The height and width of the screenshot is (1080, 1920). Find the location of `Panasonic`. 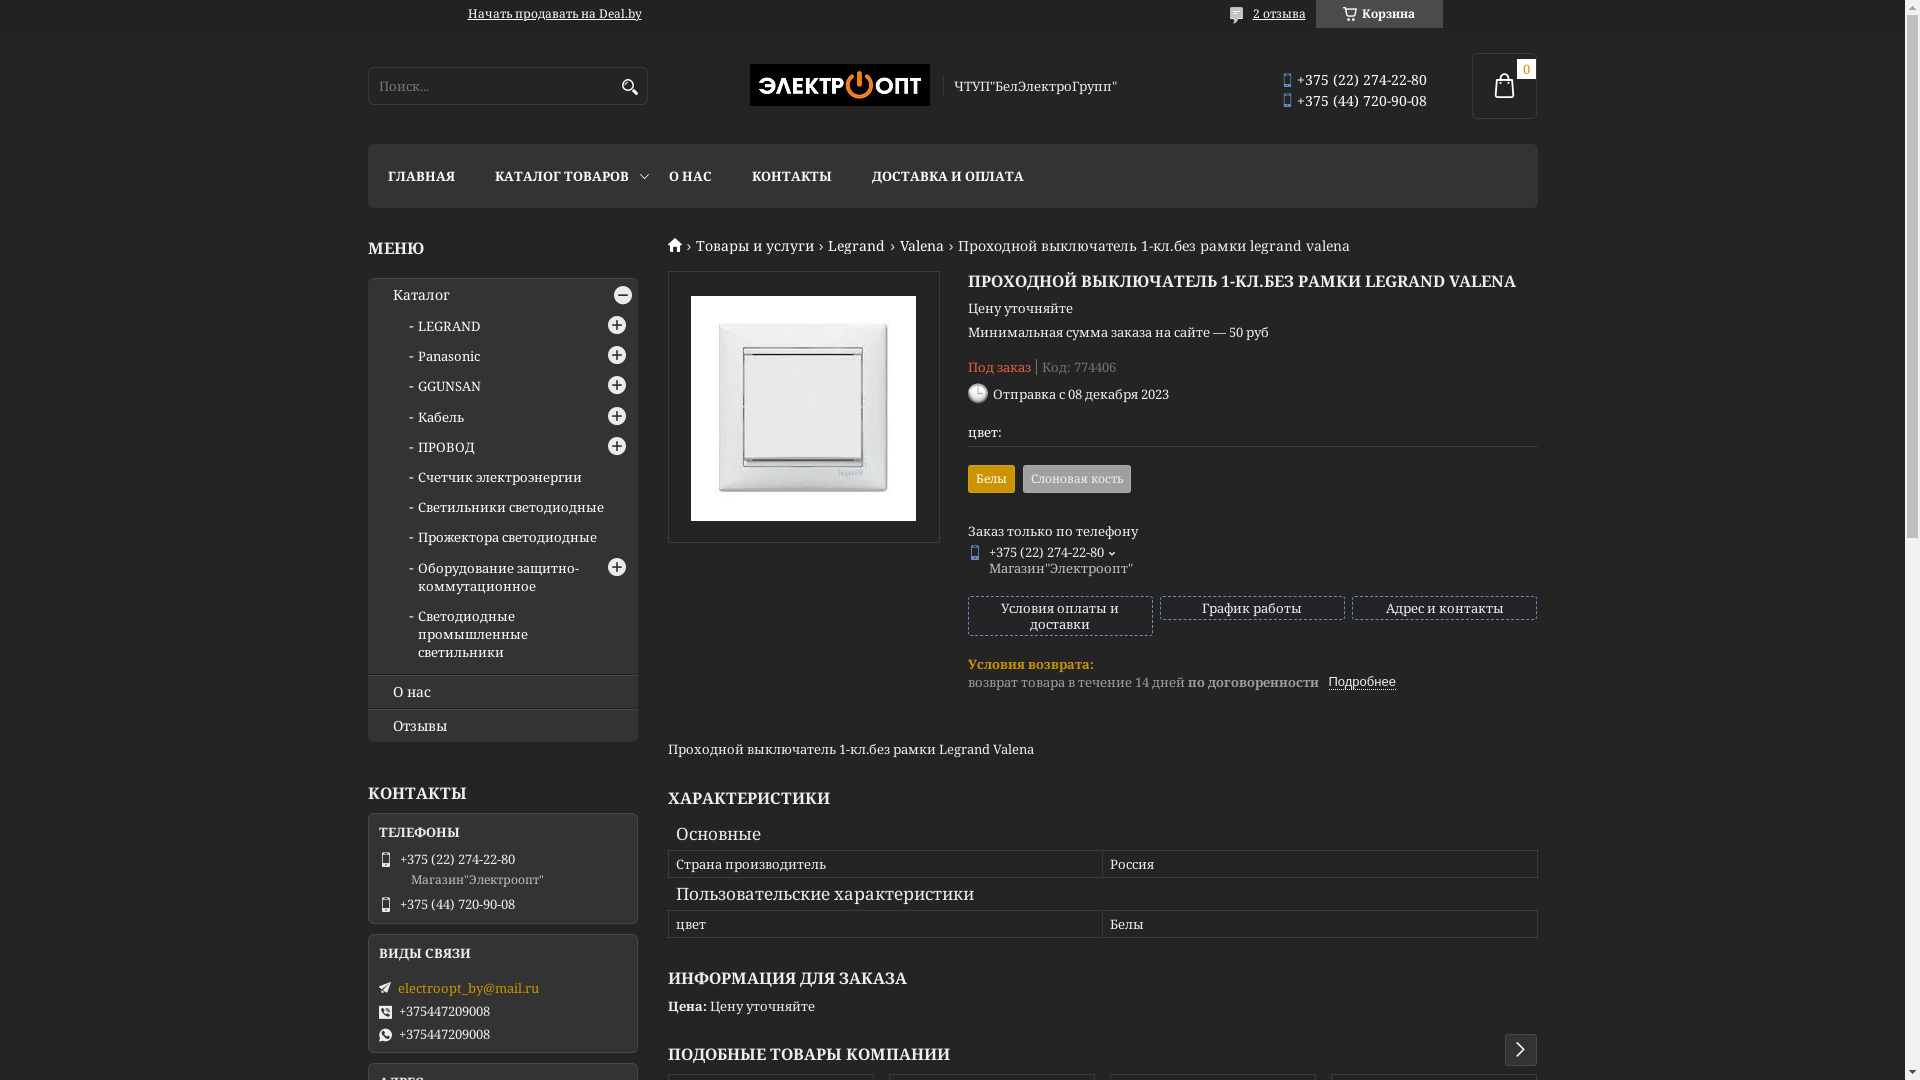

Panasonic is located at coordinates (449, 356).